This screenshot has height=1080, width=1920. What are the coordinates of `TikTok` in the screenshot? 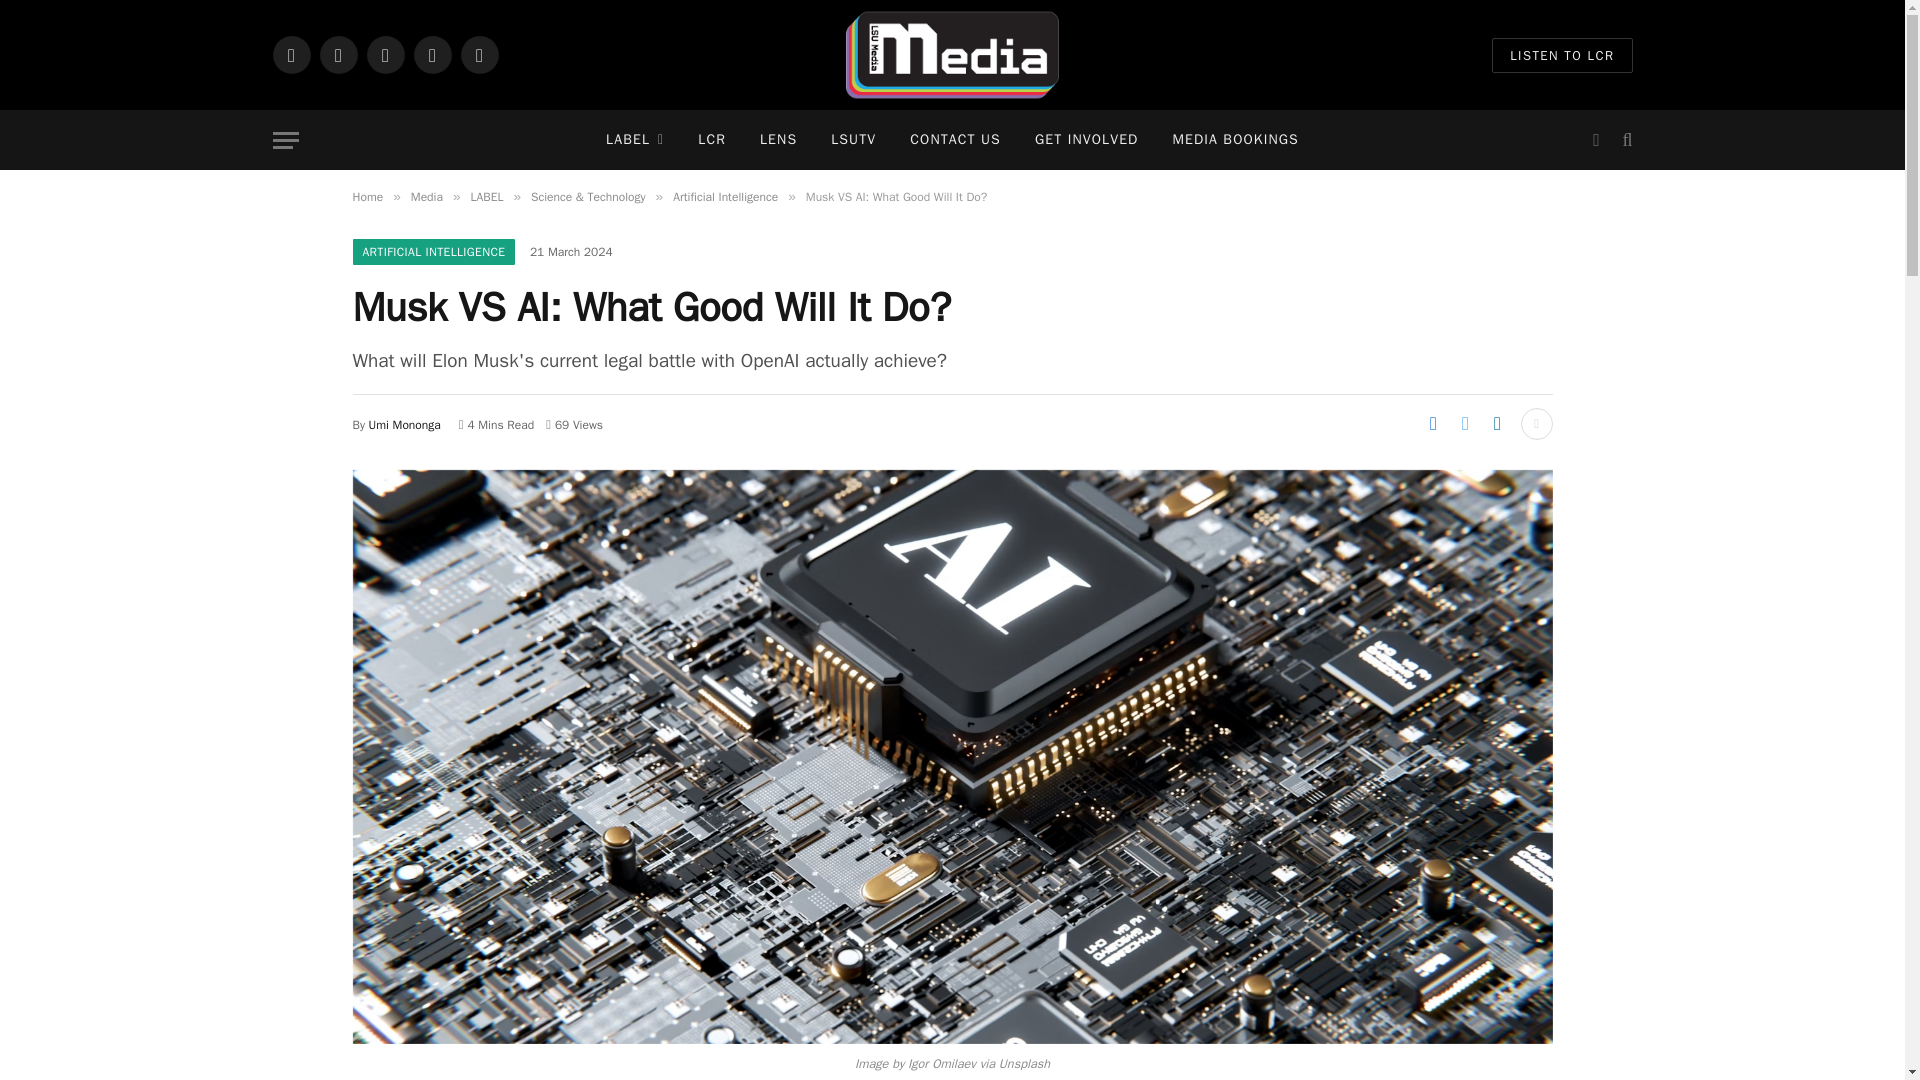 It's located at (432, 54).